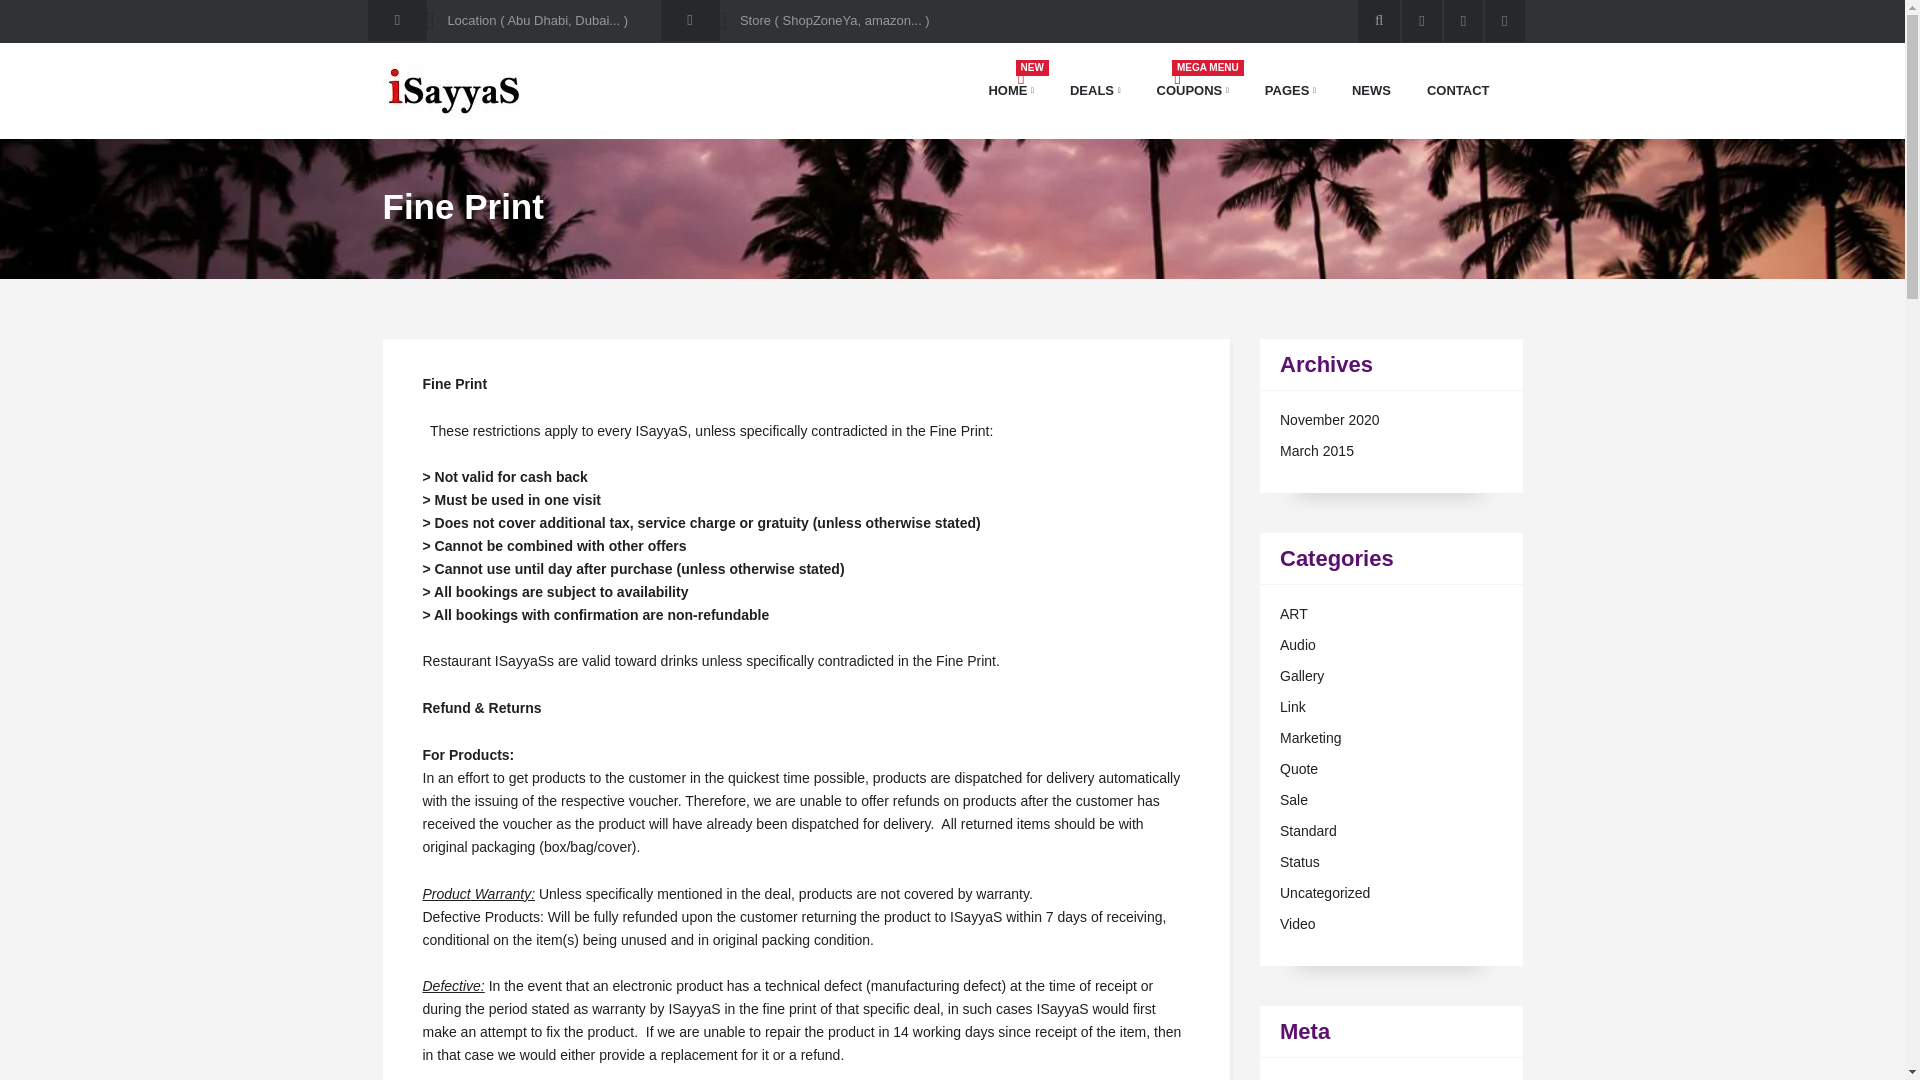 The image size is (1920, 1080). Describe the element at coordinates (1290, 90) in the screenshot. I see `PAGES` at that location.